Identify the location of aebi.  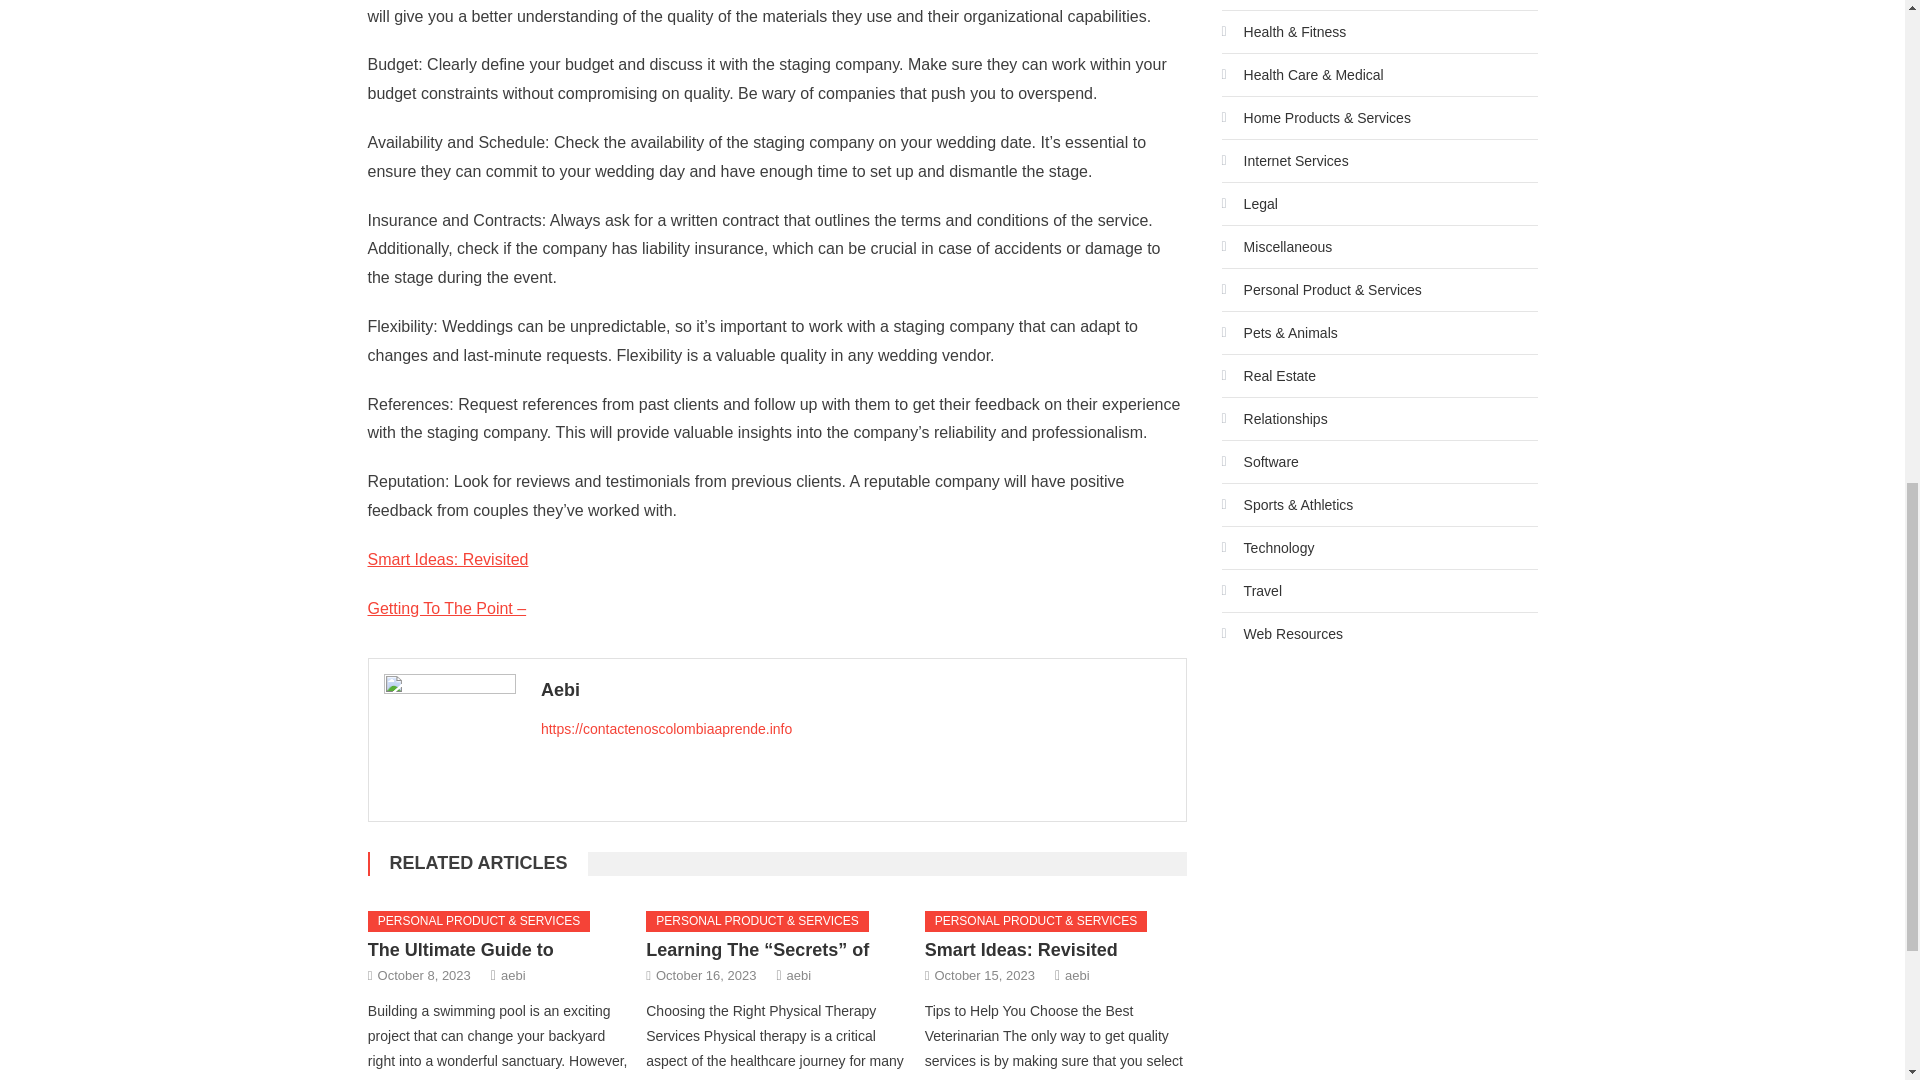
(1078, 976).